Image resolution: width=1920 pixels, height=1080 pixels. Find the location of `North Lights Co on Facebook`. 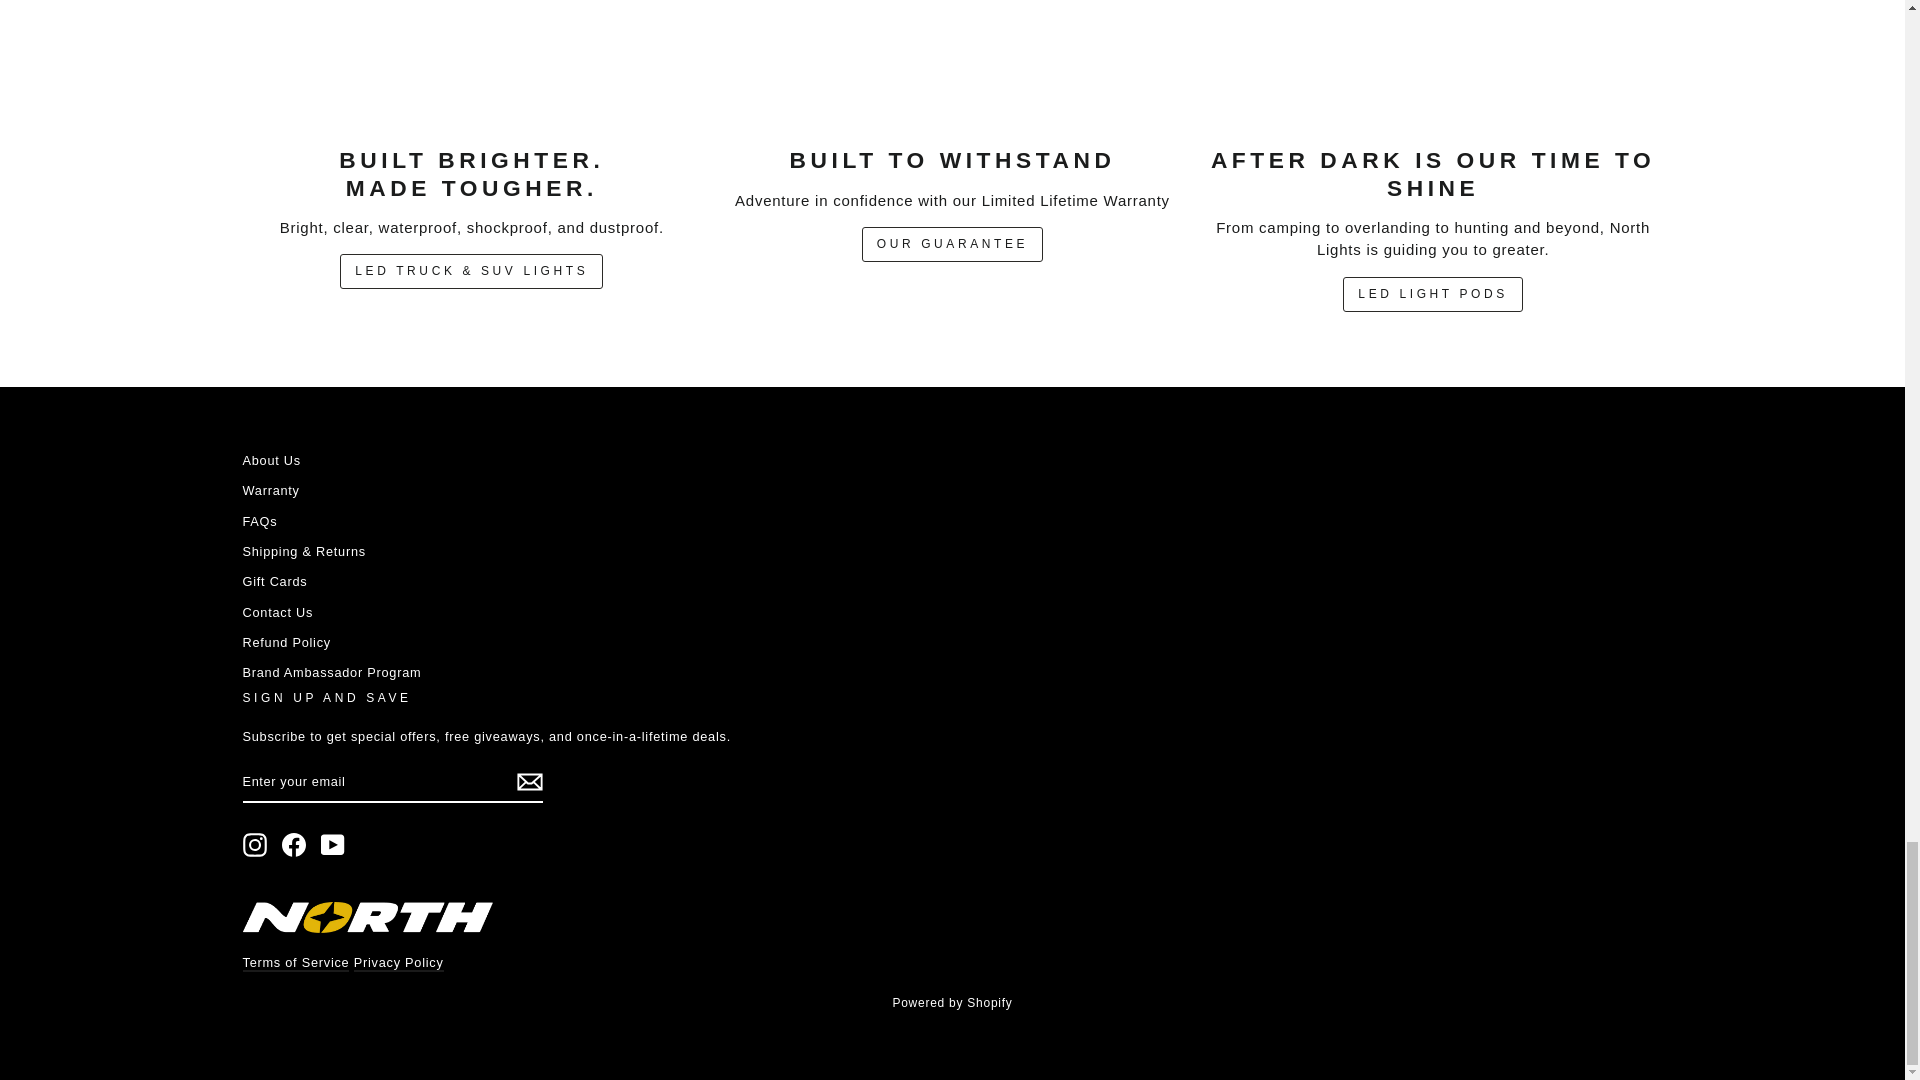

North Lights Co on Facebook is located at coordinates (294, 844).